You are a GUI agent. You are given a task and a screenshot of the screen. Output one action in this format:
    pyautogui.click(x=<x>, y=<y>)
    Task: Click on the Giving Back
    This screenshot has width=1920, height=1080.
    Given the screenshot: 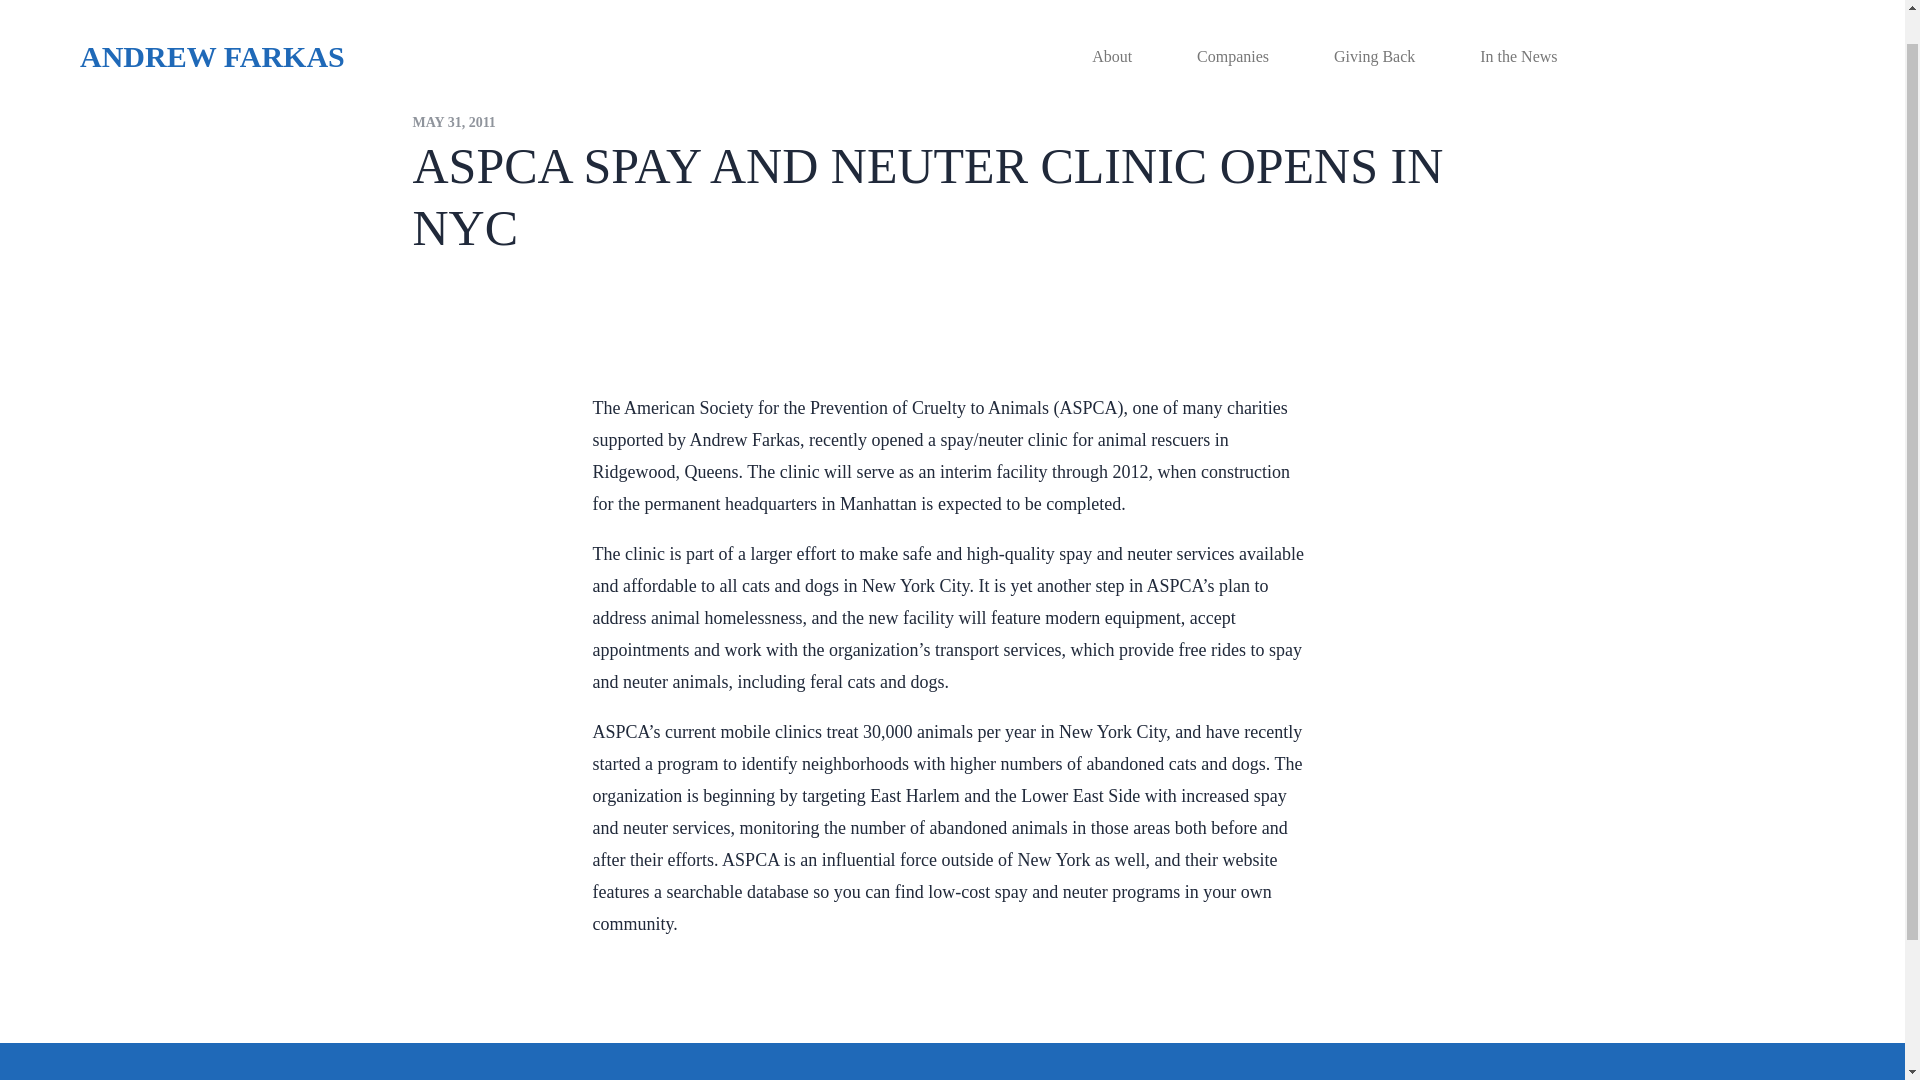 What is the action you would take?
    pyautogui.click(x=1374, y=21)
    